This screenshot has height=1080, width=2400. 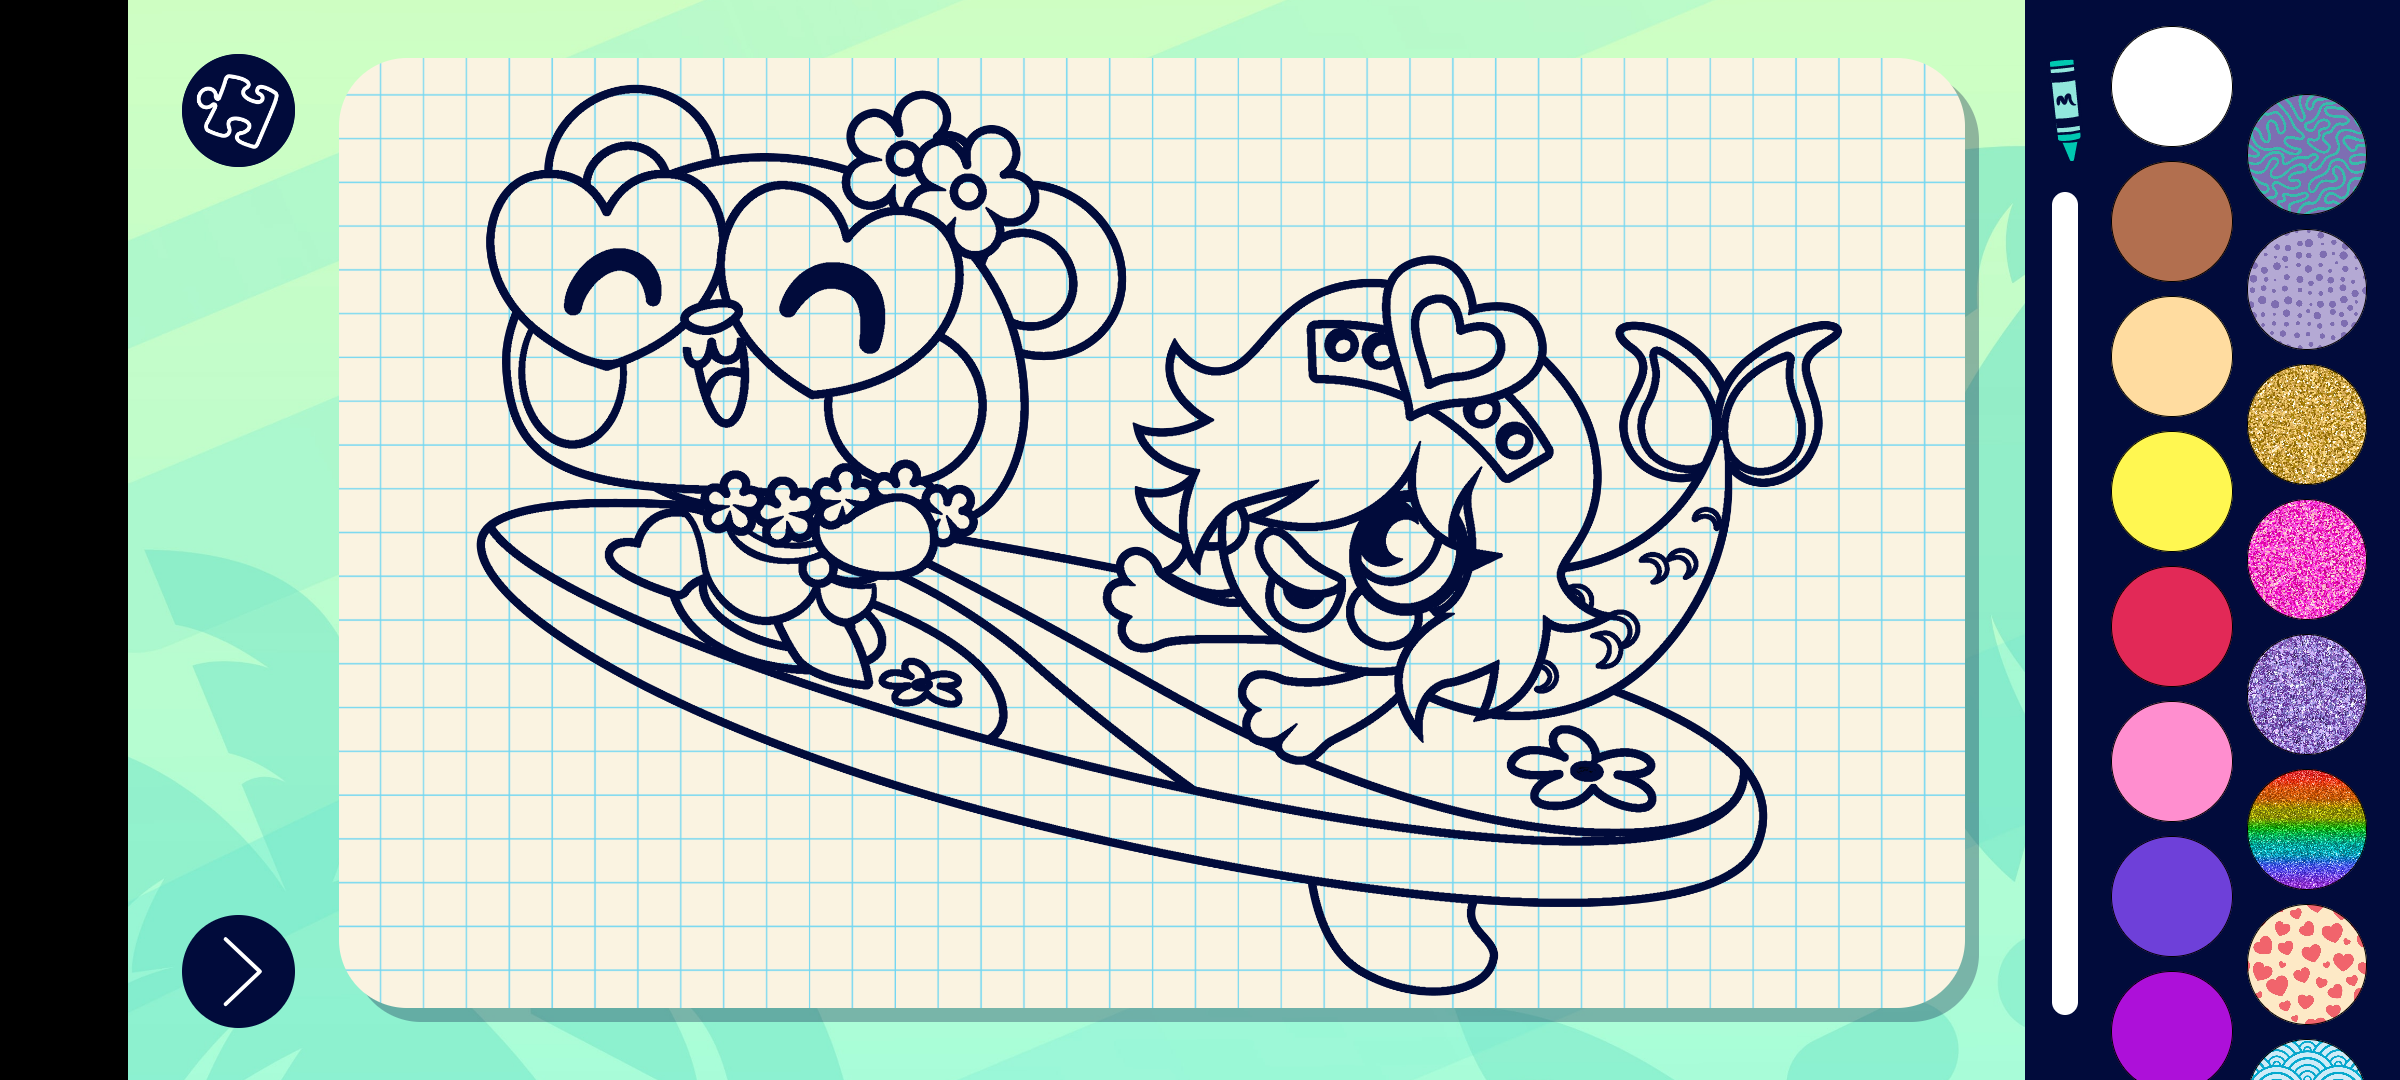 I want to click on coloring background, so click(x=2308, y=154).